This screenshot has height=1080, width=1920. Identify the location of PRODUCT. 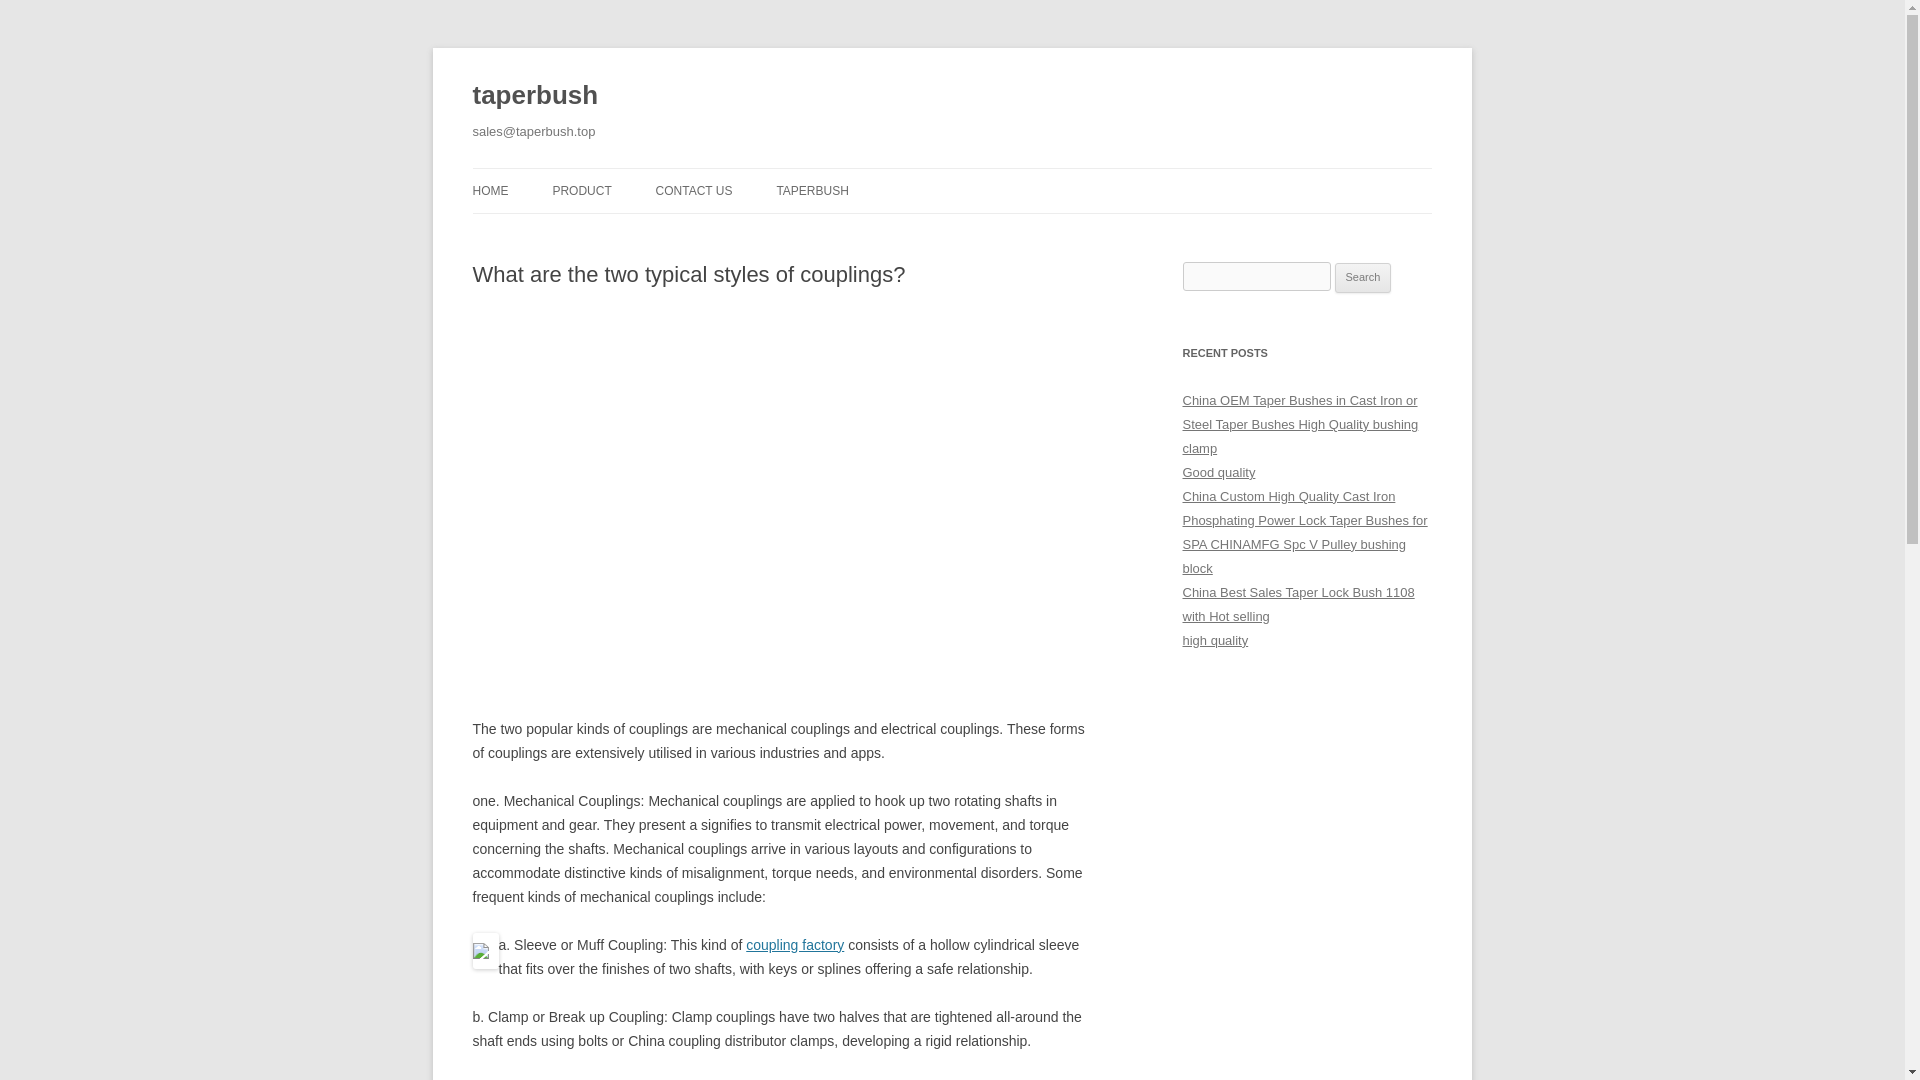
(581, 190).